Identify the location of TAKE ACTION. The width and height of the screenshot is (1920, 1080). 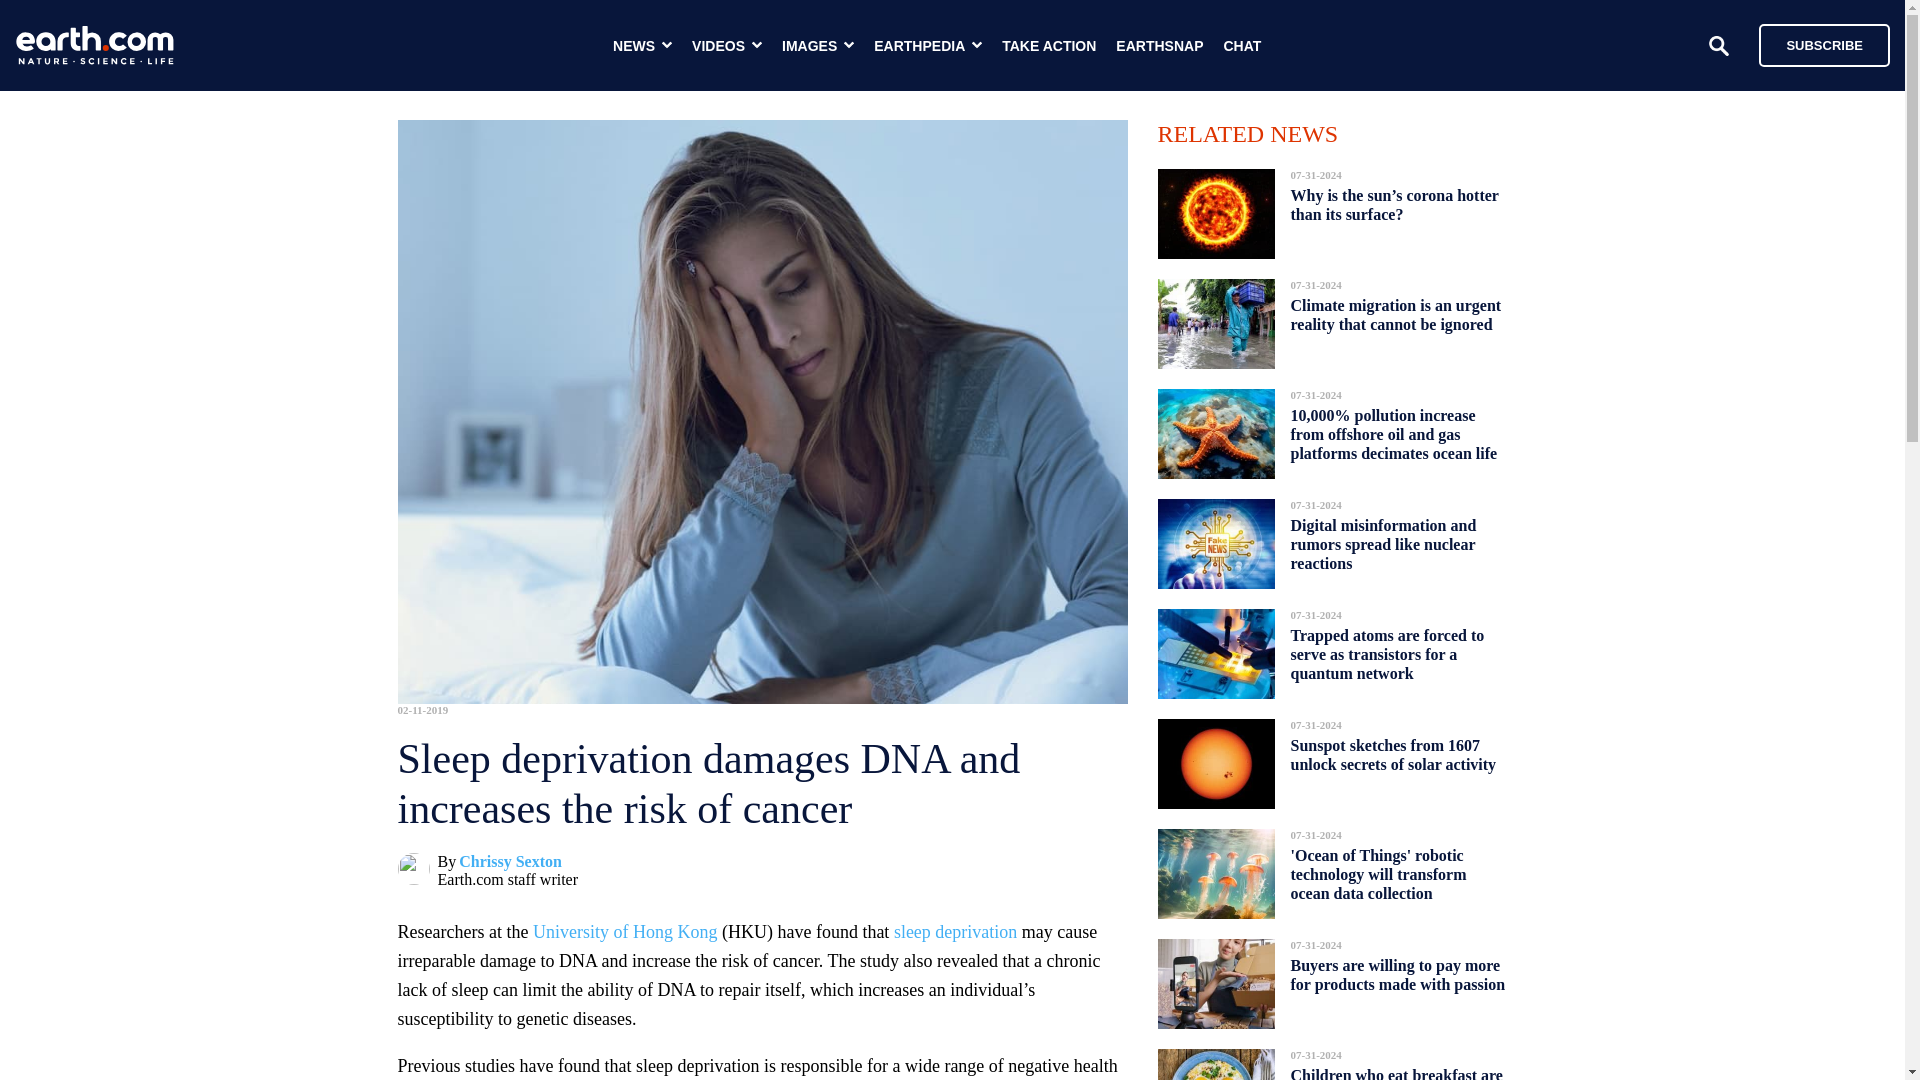
(1049, 46).